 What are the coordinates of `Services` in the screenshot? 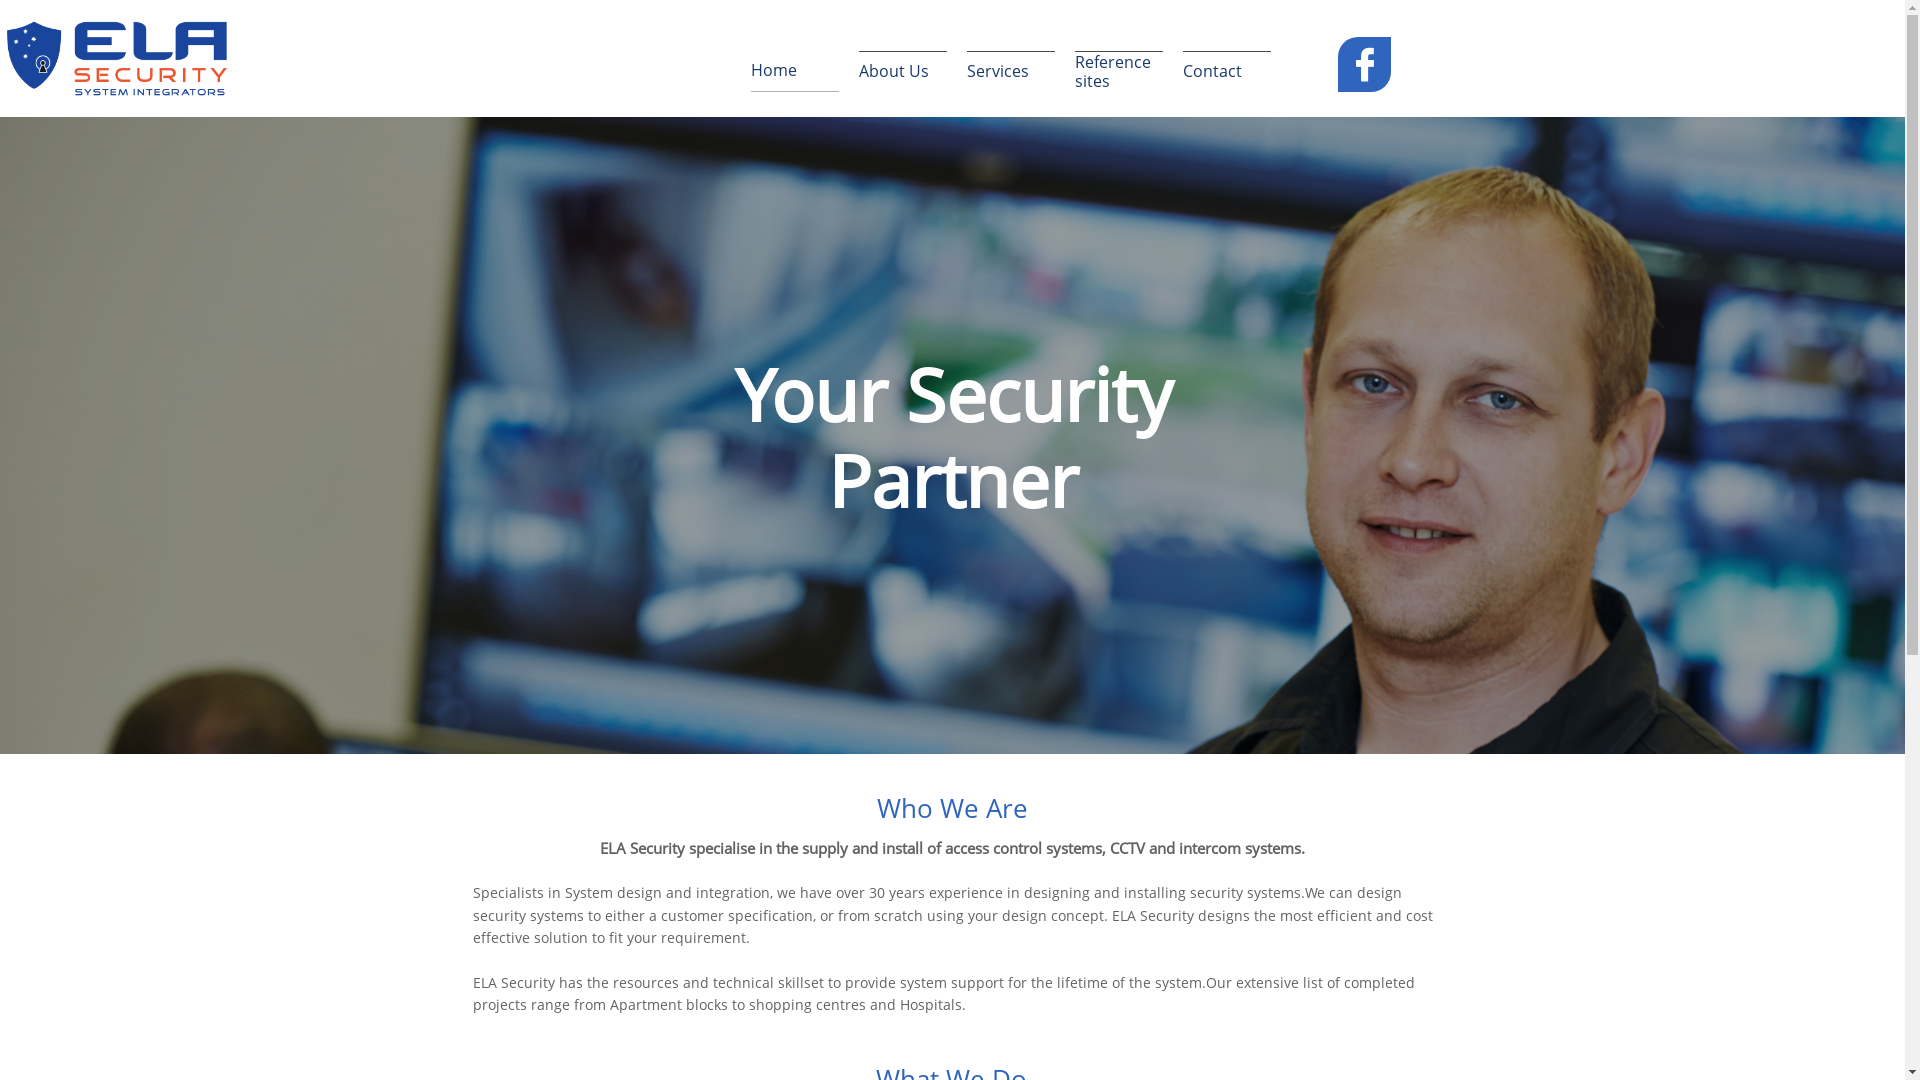 It's located at (1010, 72).